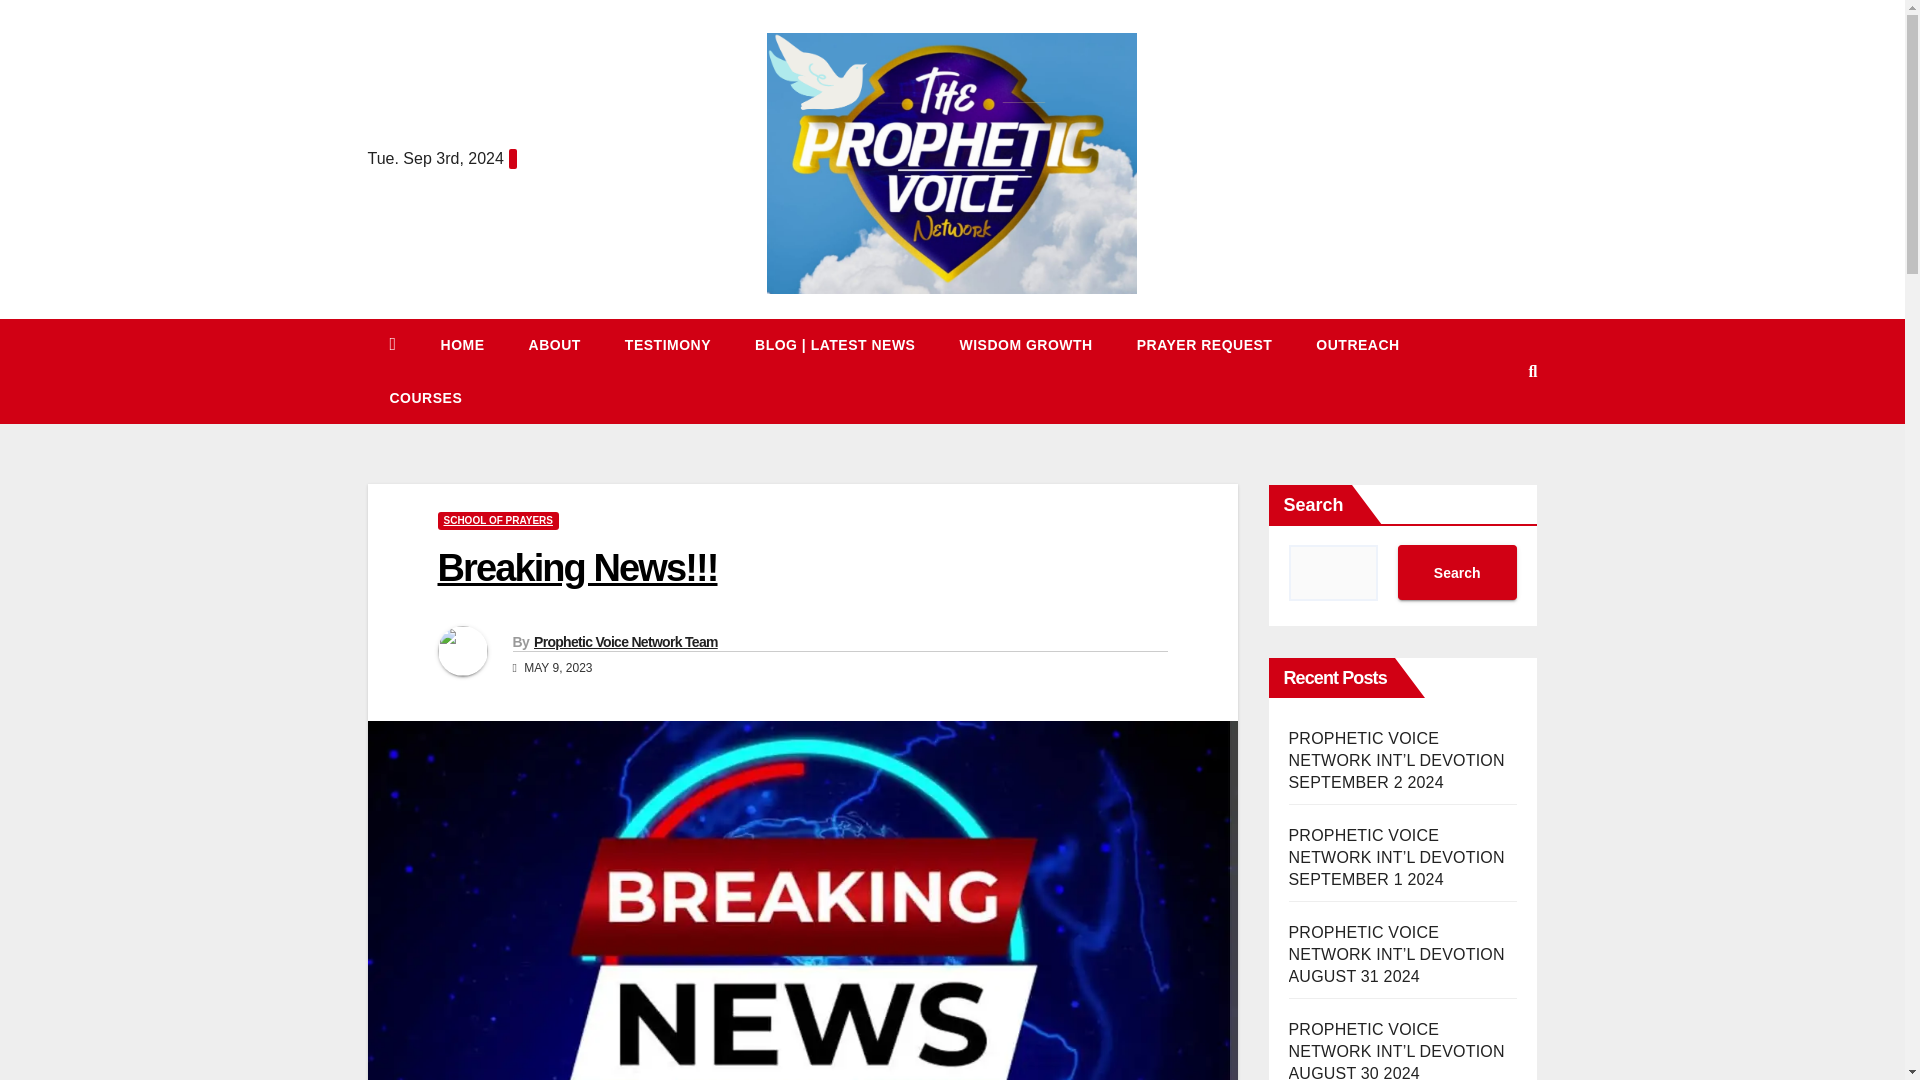 The image size is (1920, 1080). What do you see at coordinates (426, 398) in the screenshot?
I see `COURSES` at bounding box center [426, 398].